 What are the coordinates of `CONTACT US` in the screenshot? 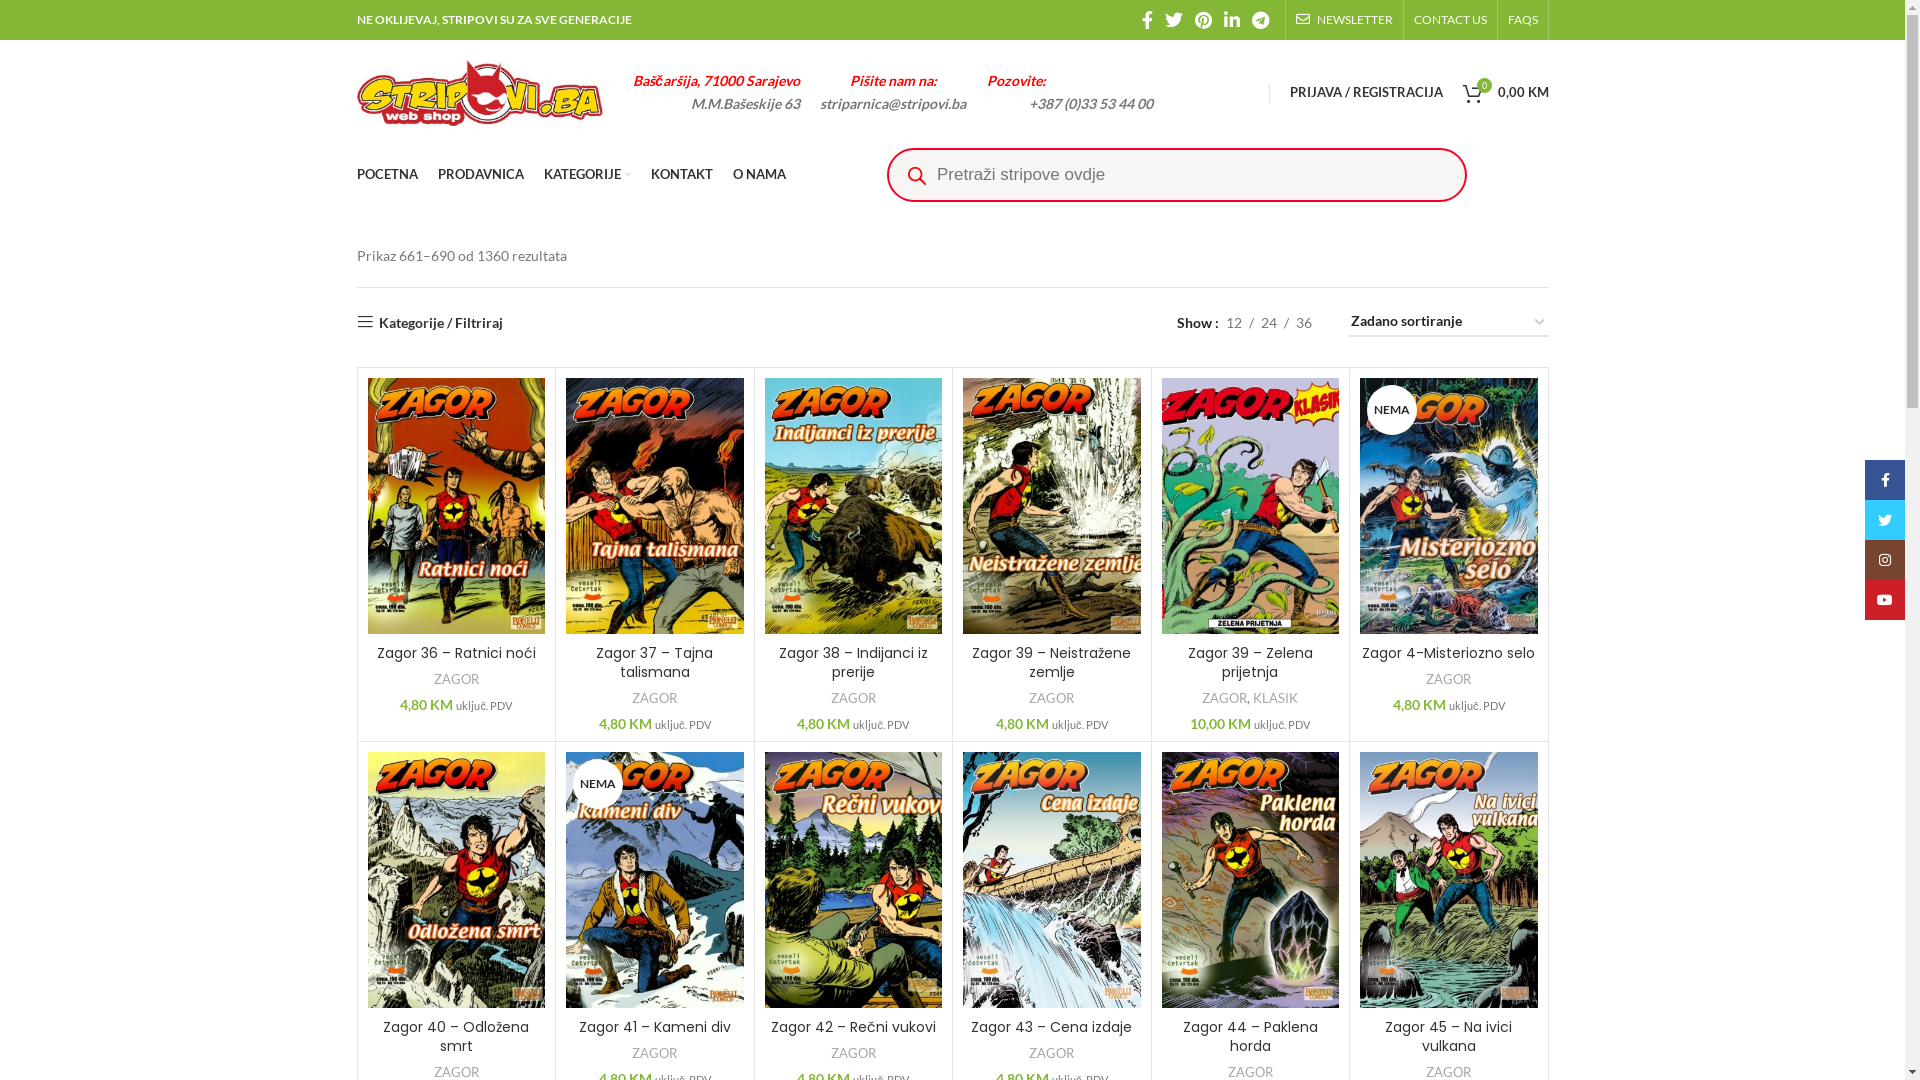 It's located at (1450, 20).